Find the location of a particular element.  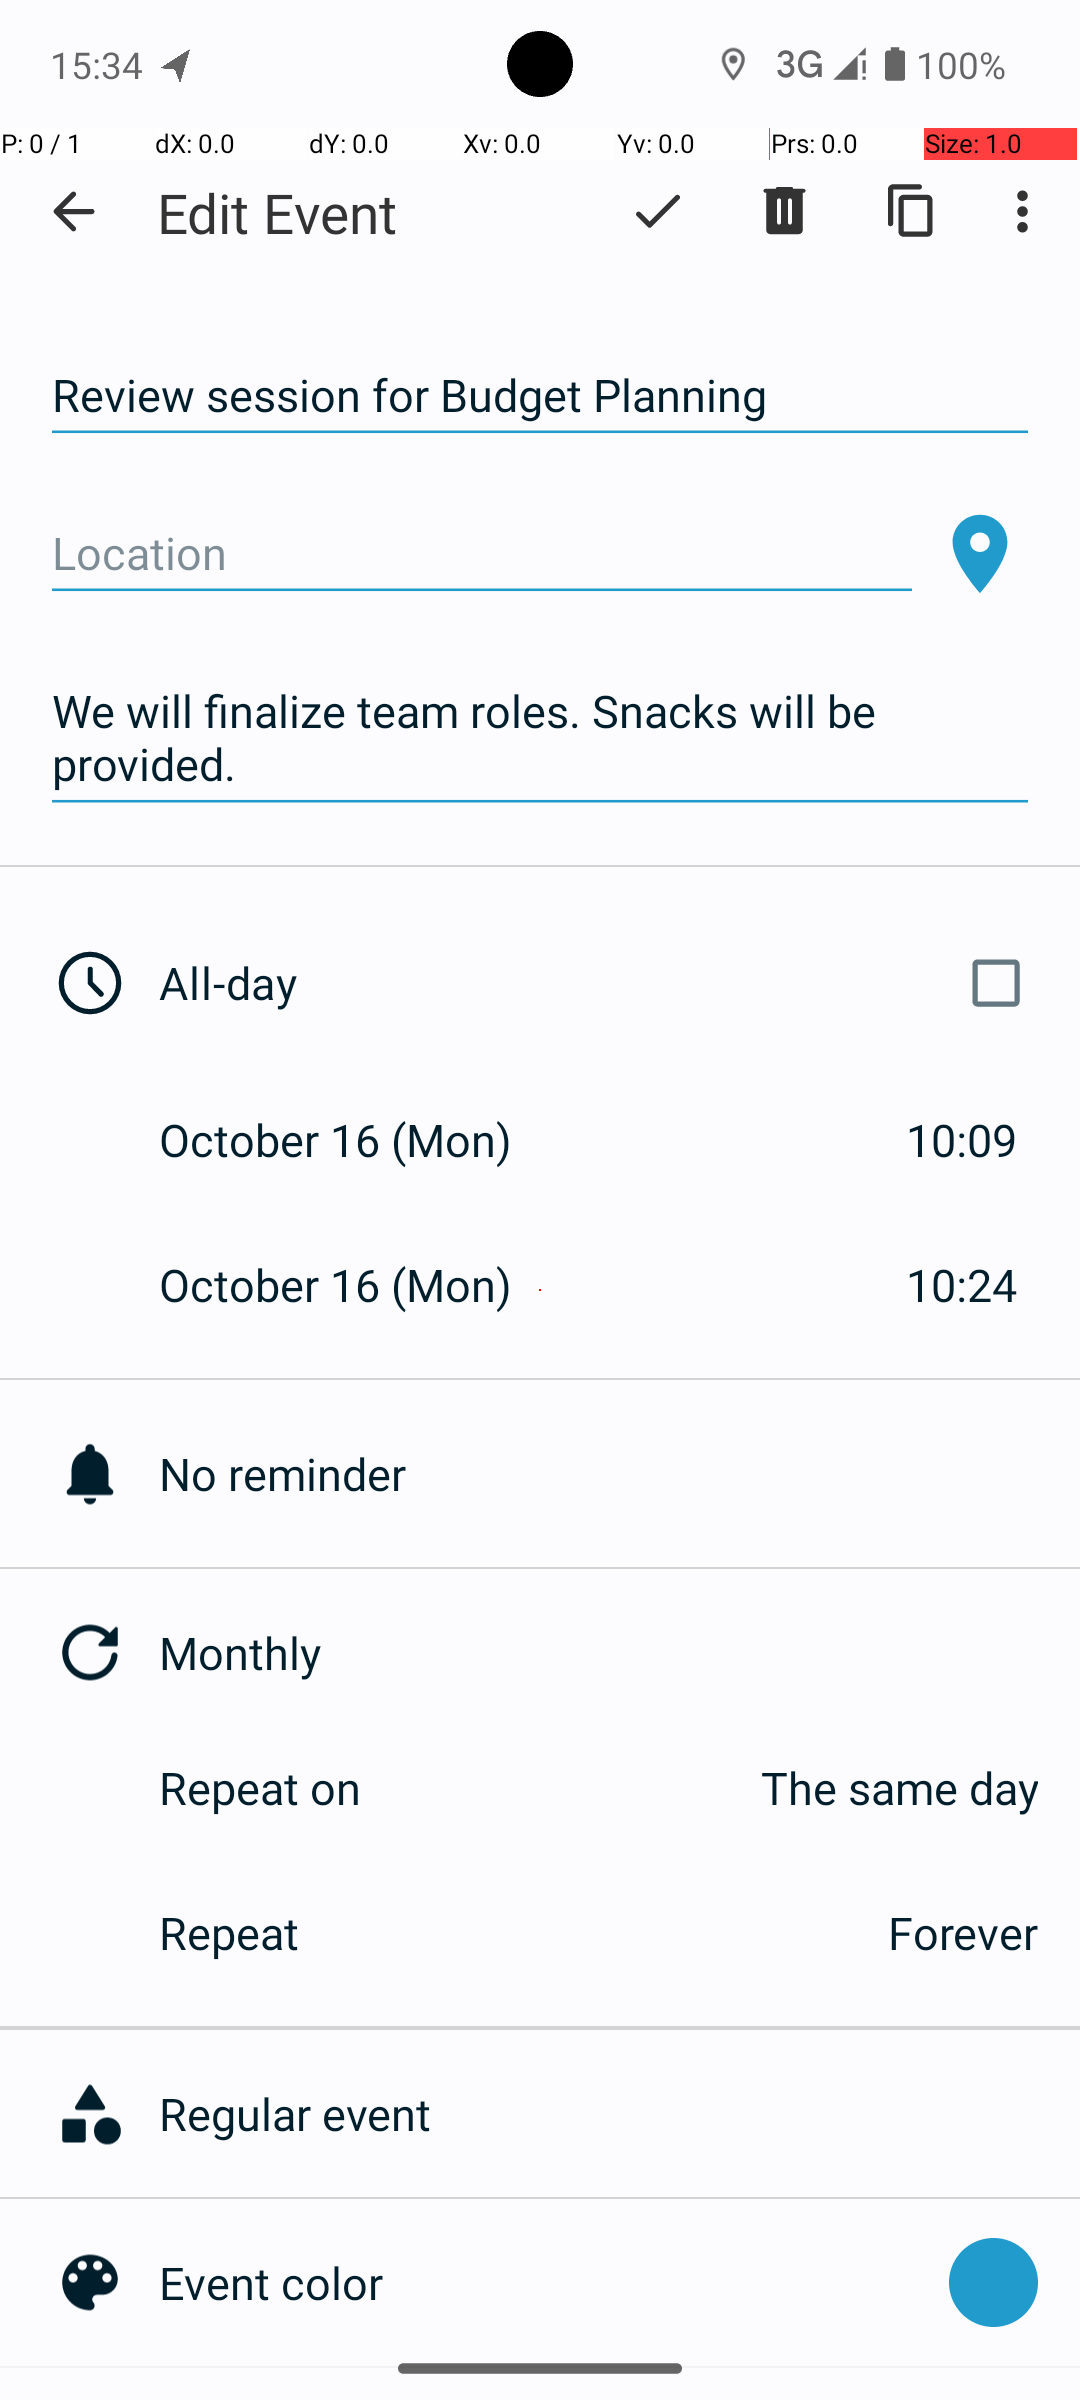

The same day is located at coordinates (720, 1788).